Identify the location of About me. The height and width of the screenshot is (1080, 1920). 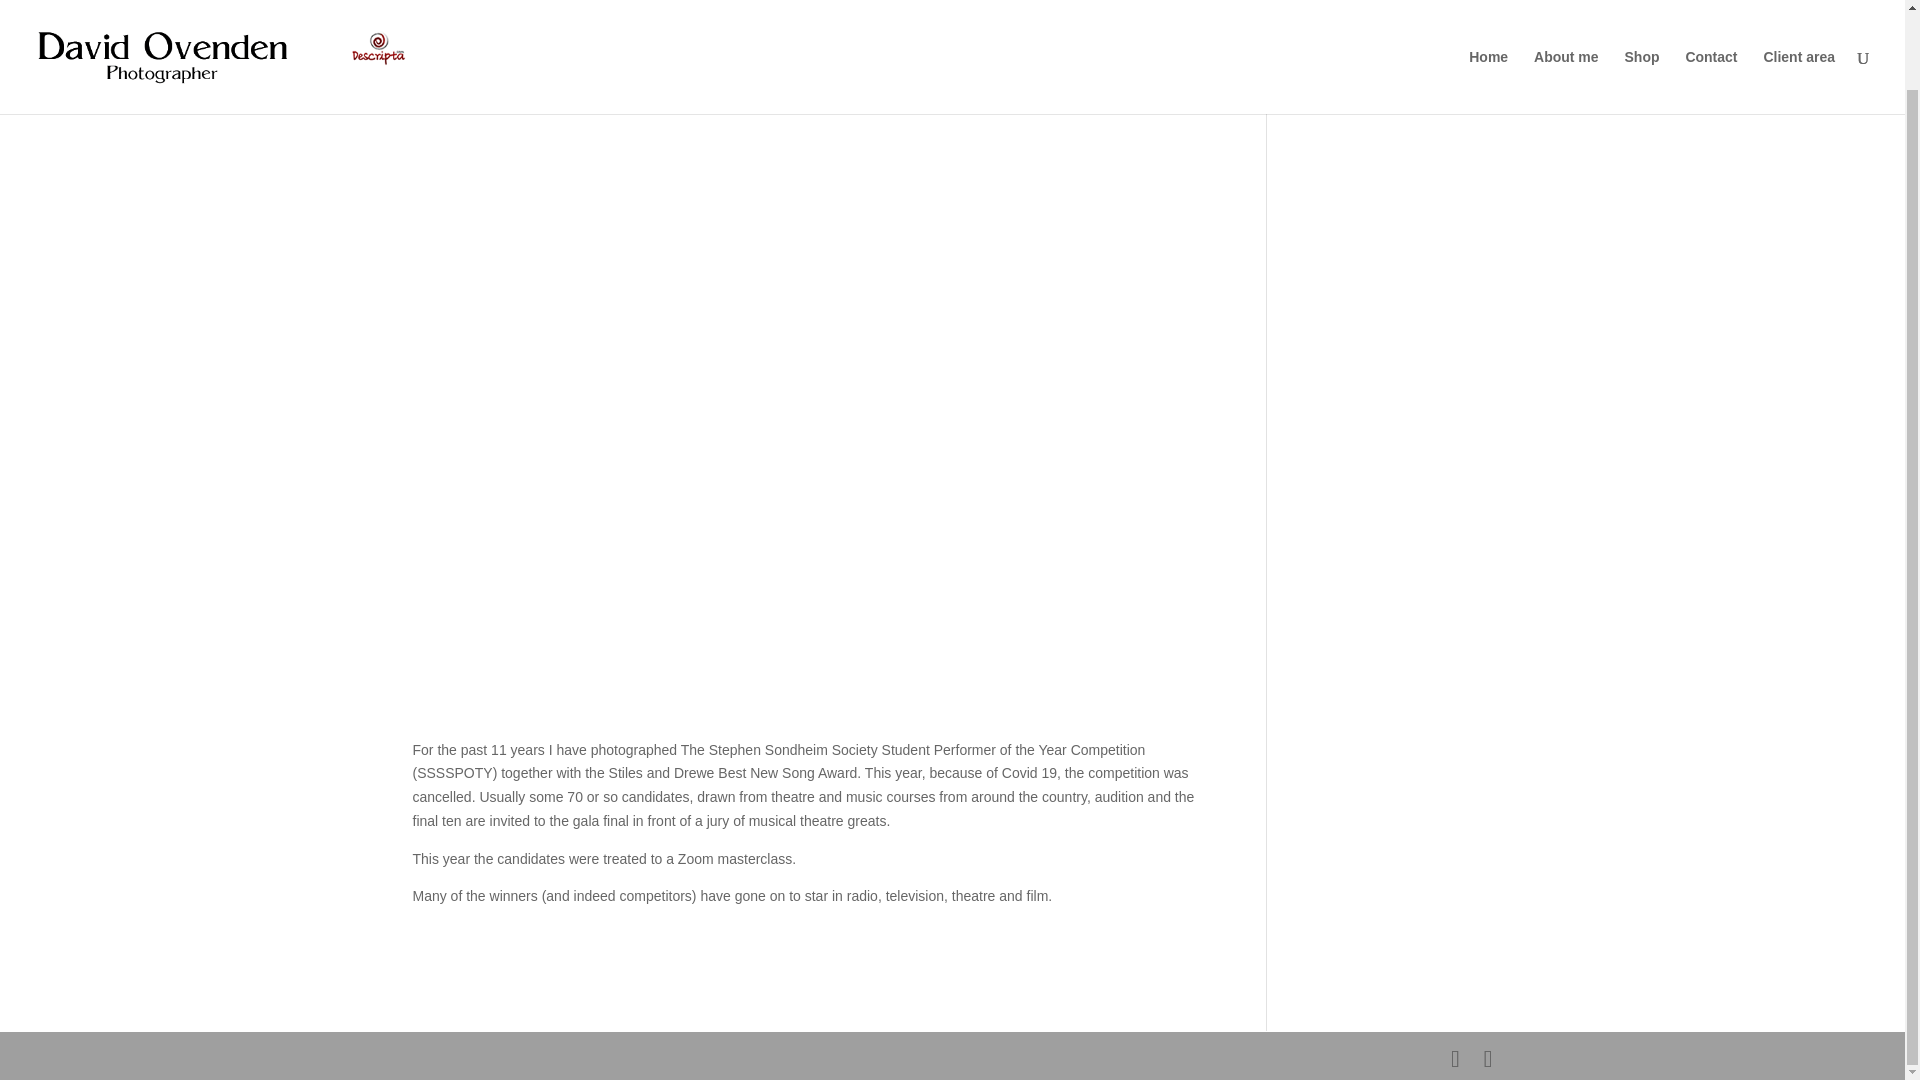
(1566, 16).